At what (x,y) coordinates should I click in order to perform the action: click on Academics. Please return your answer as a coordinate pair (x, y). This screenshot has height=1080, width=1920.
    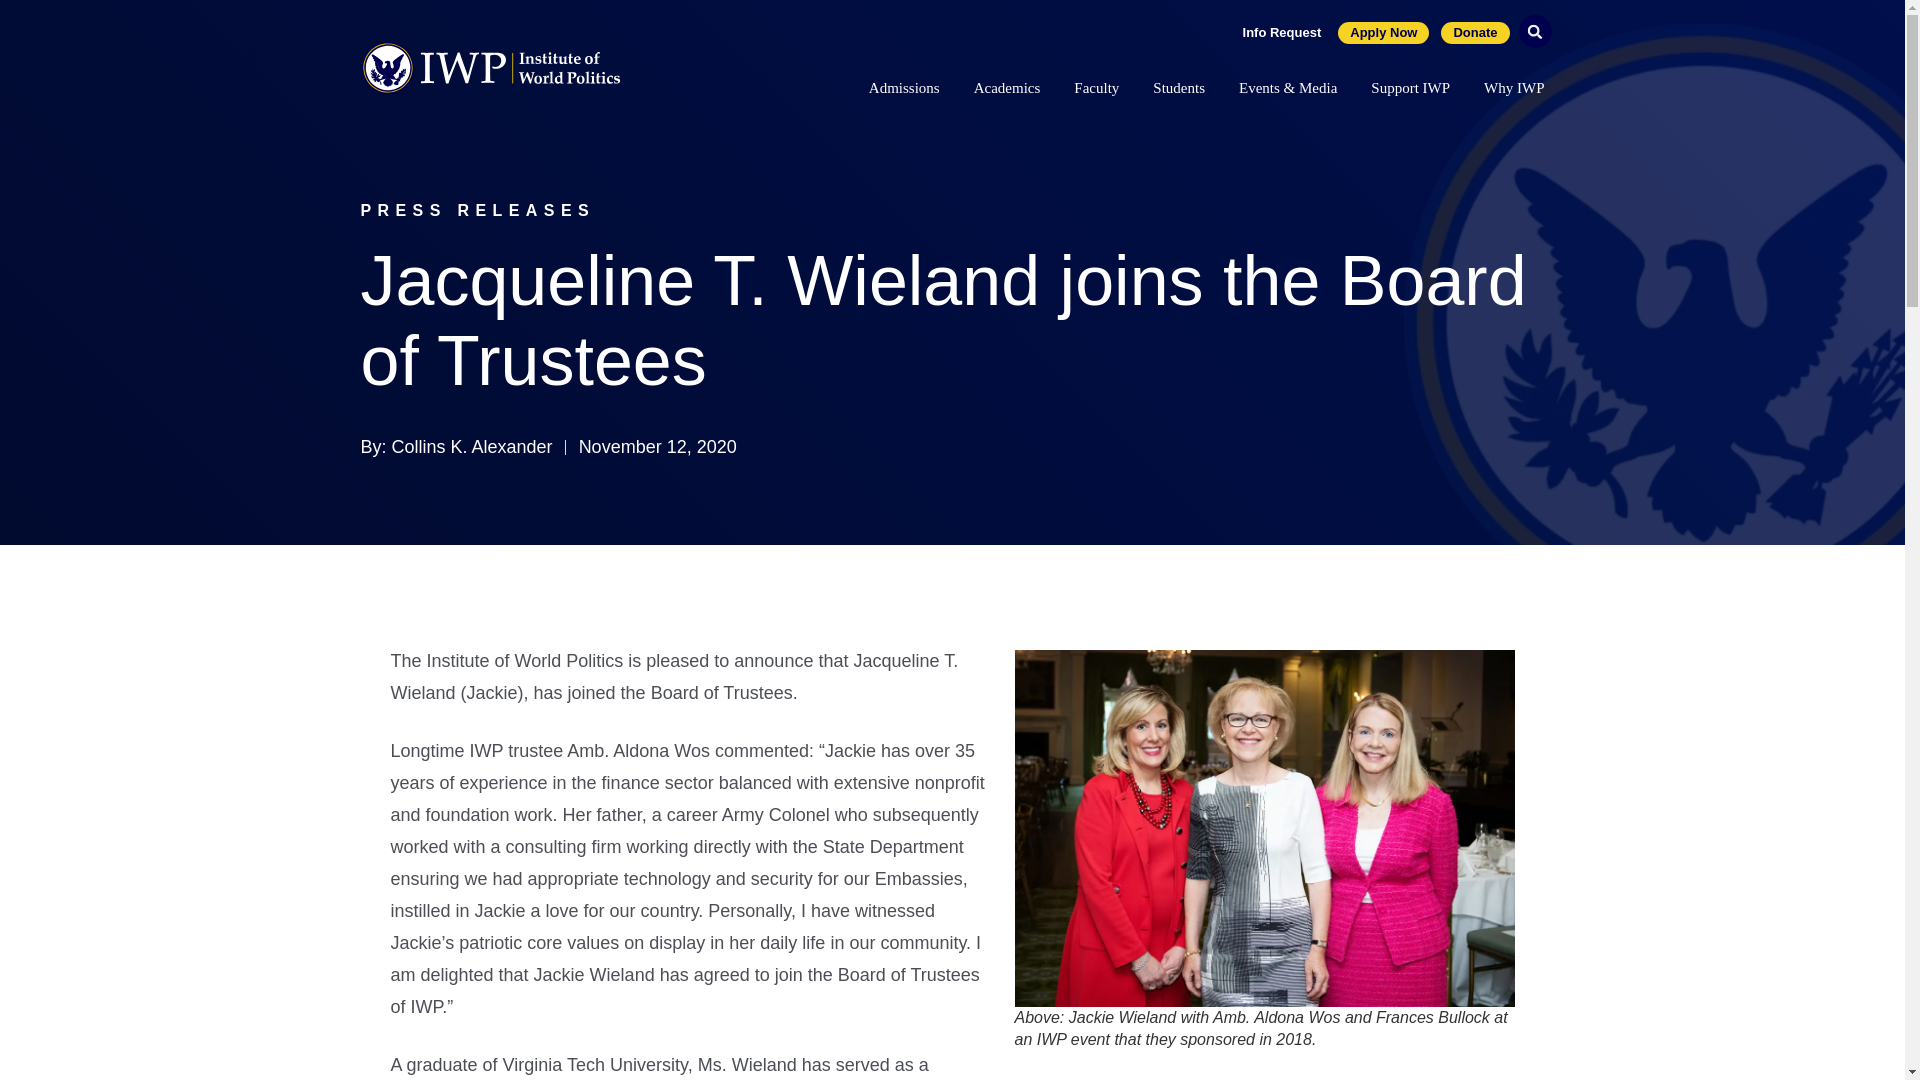
    Looking at the image, I should click on (1006, 91).